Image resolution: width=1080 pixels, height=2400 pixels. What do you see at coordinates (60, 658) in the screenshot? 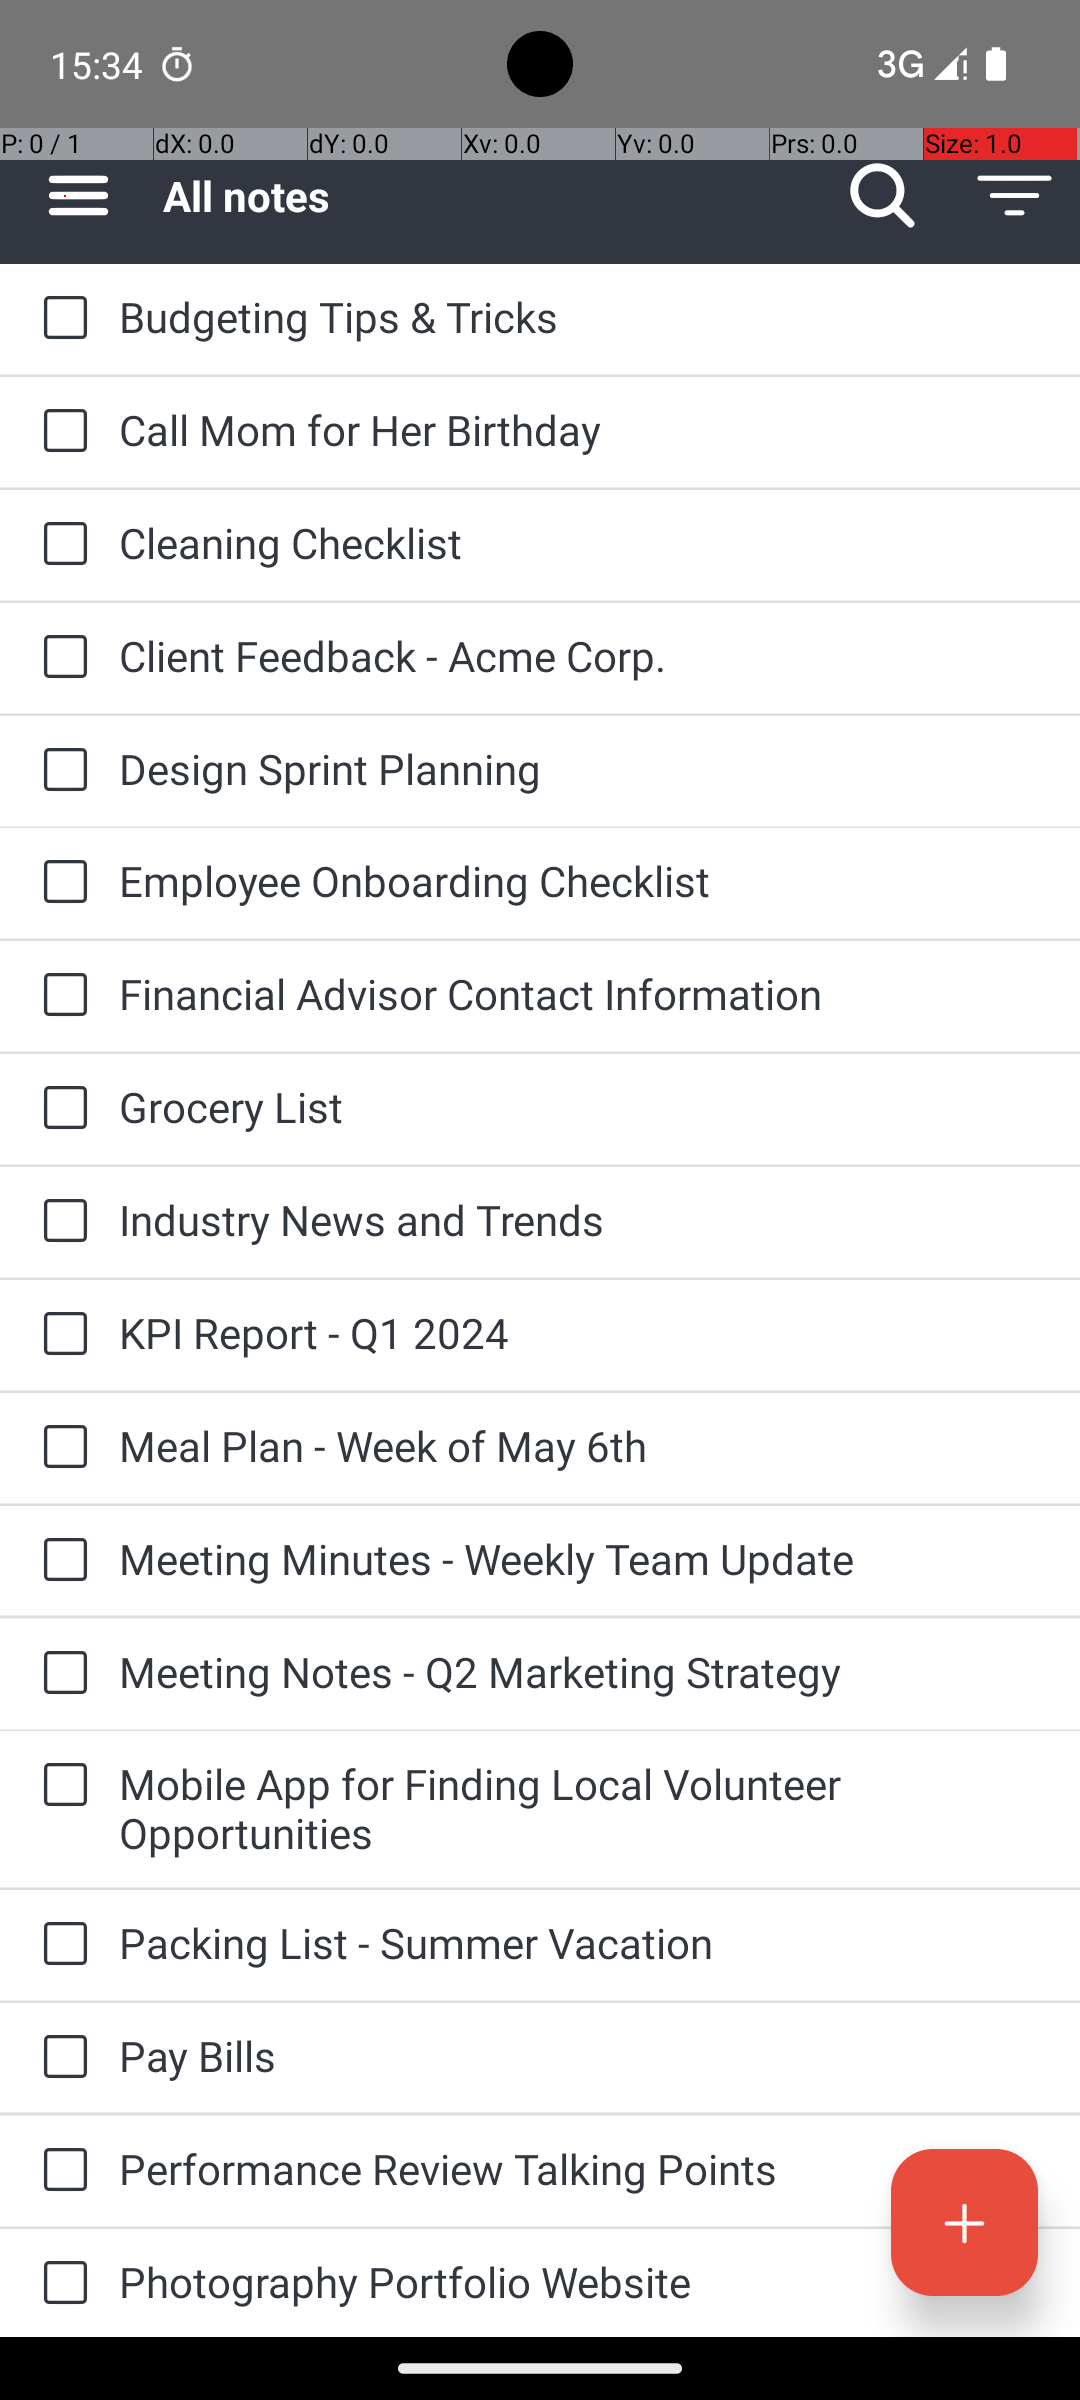
I see `to-do: Client Feedback - Acme Corp.` at bounding box center [60, 658].